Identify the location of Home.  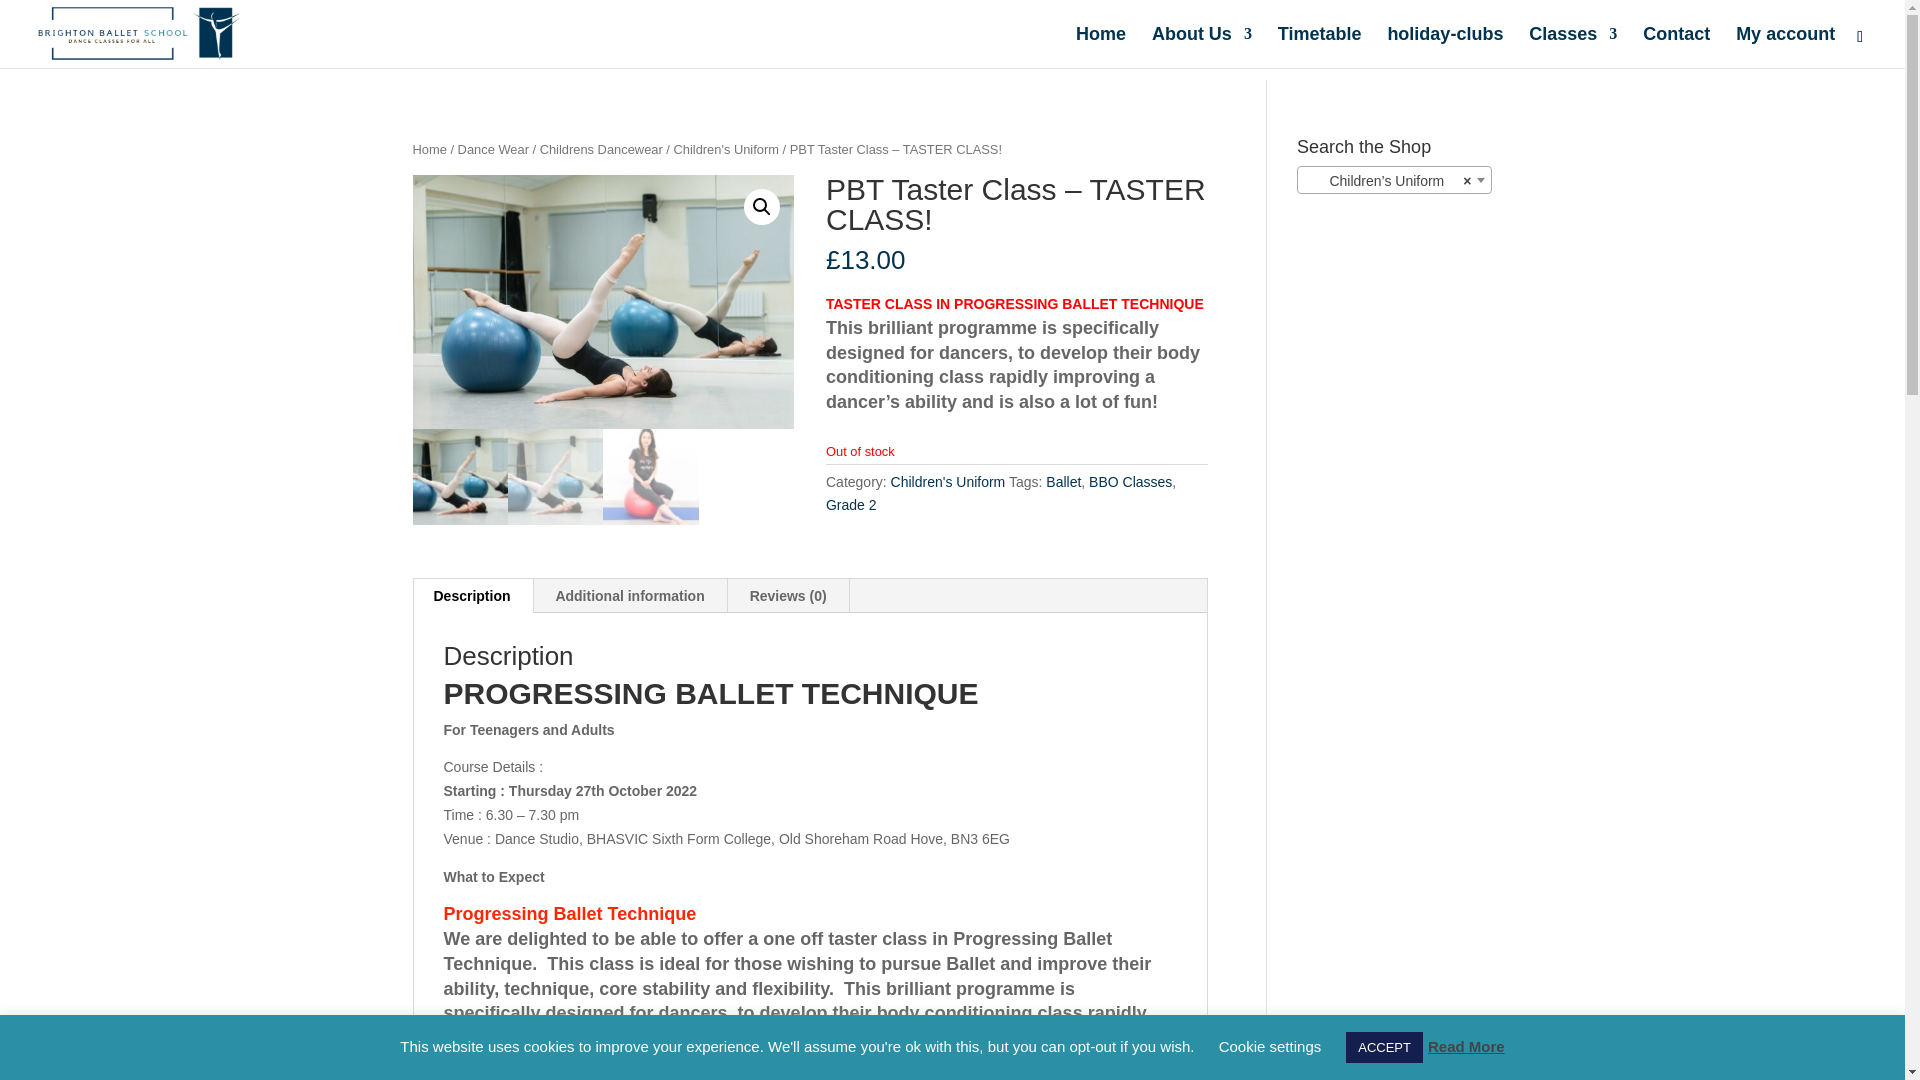
(1100, 48).